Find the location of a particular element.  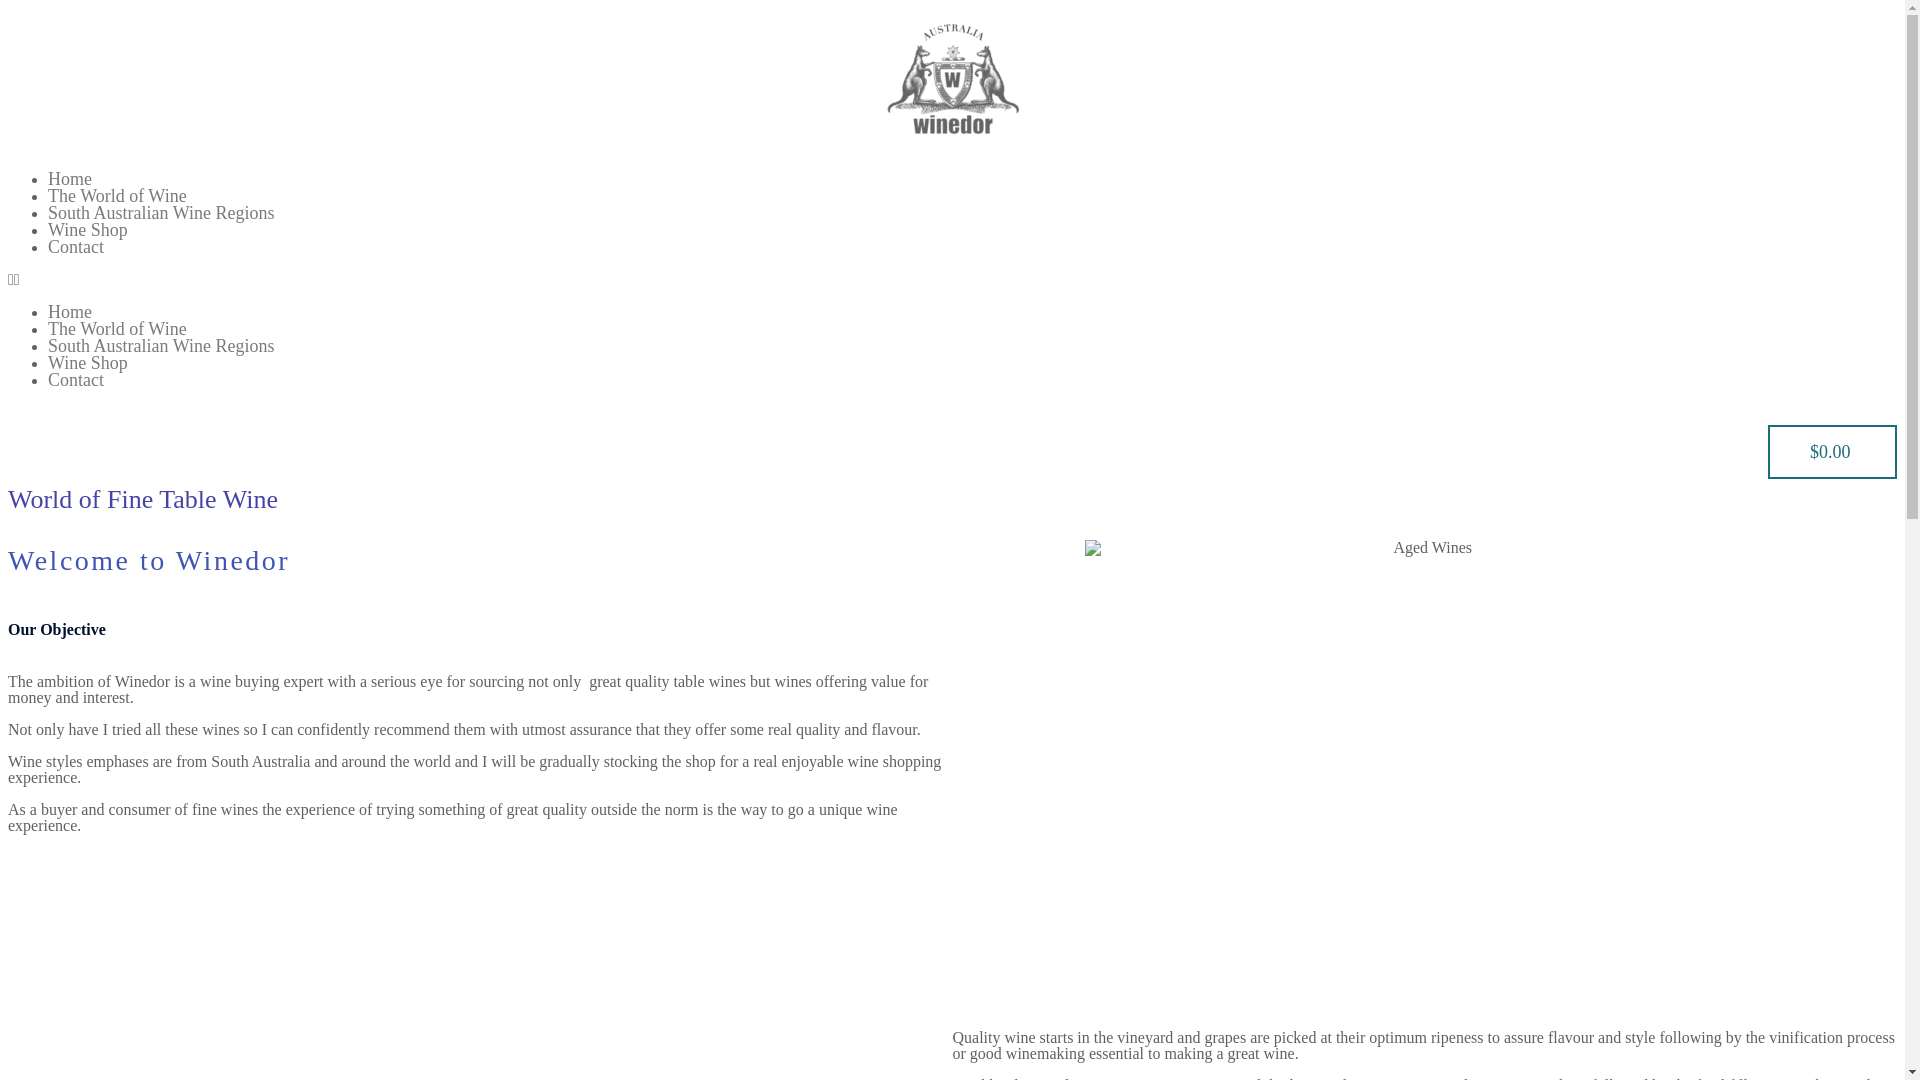

Contact is located at coordinates (76, 380).